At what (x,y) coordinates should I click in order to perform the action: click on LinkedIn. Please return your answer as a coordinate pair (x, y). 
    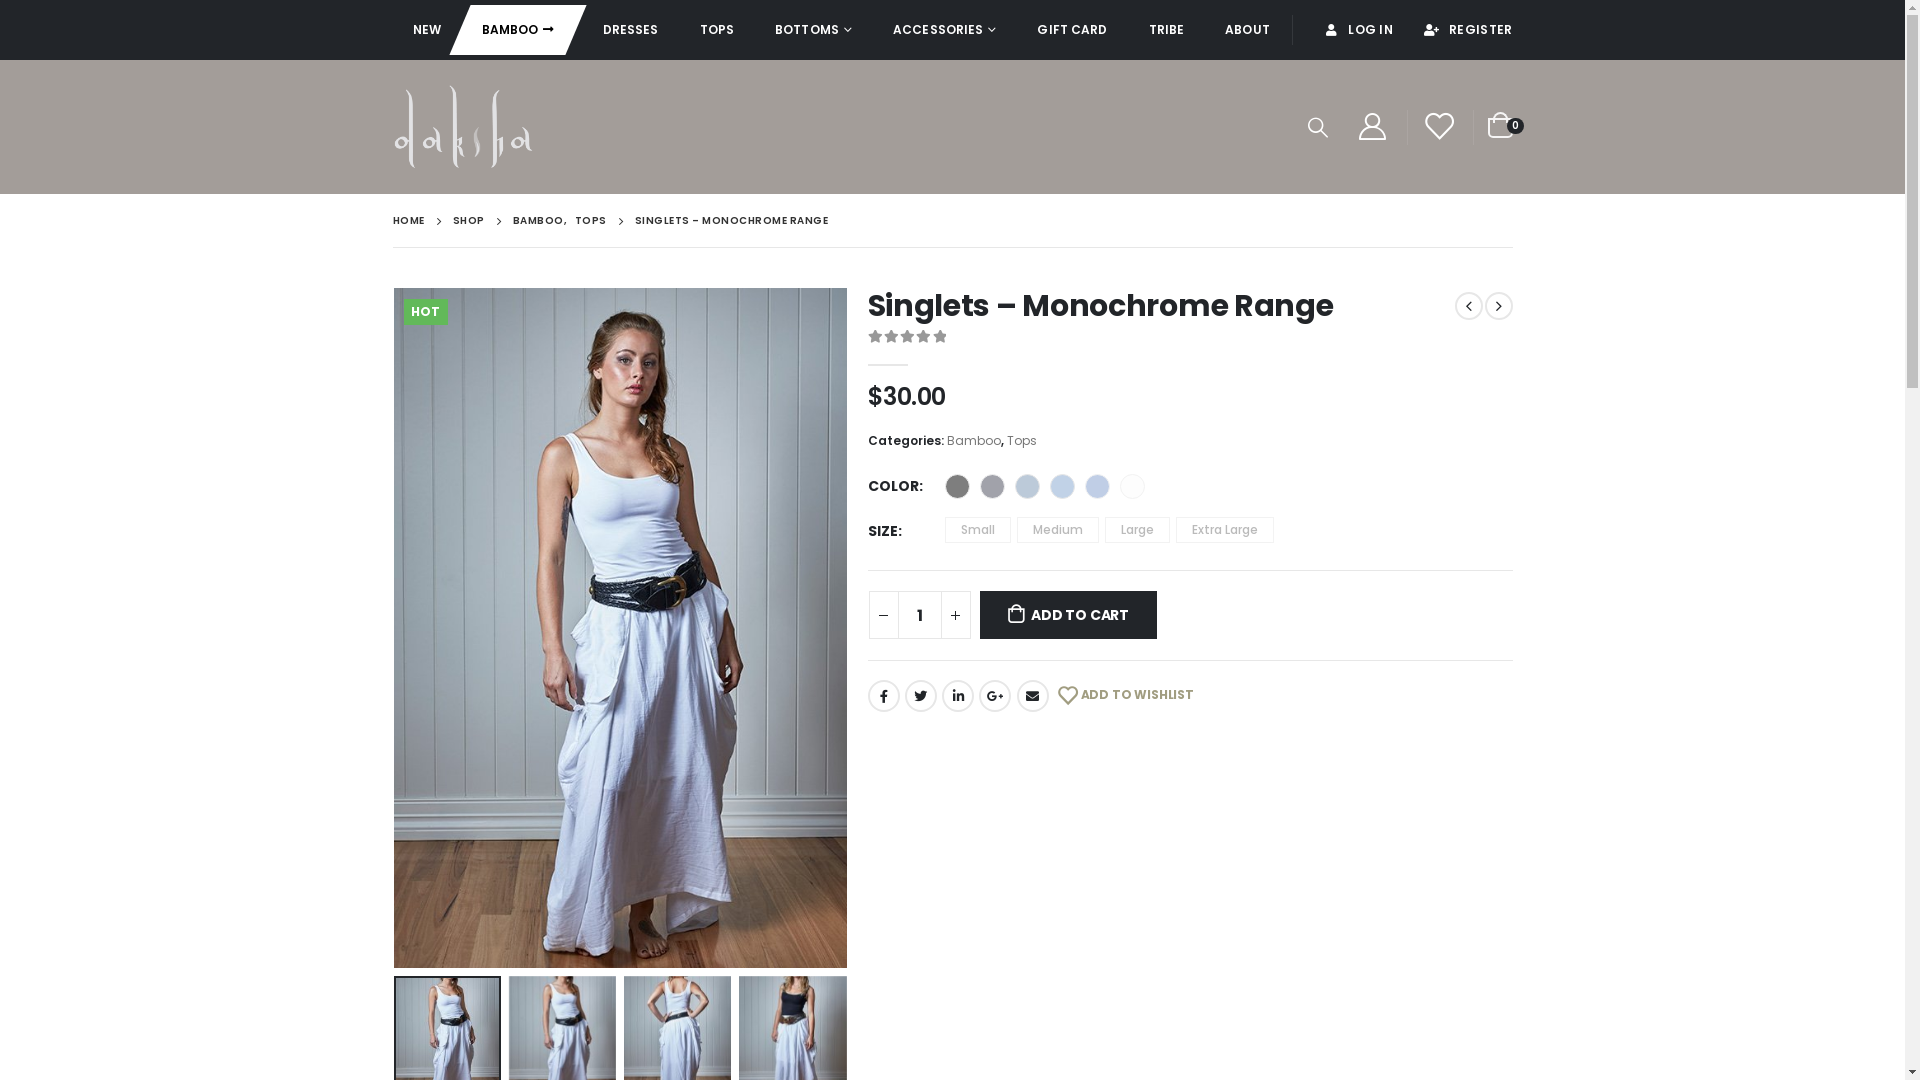
    Looking at the image, I should click on (958, 696).